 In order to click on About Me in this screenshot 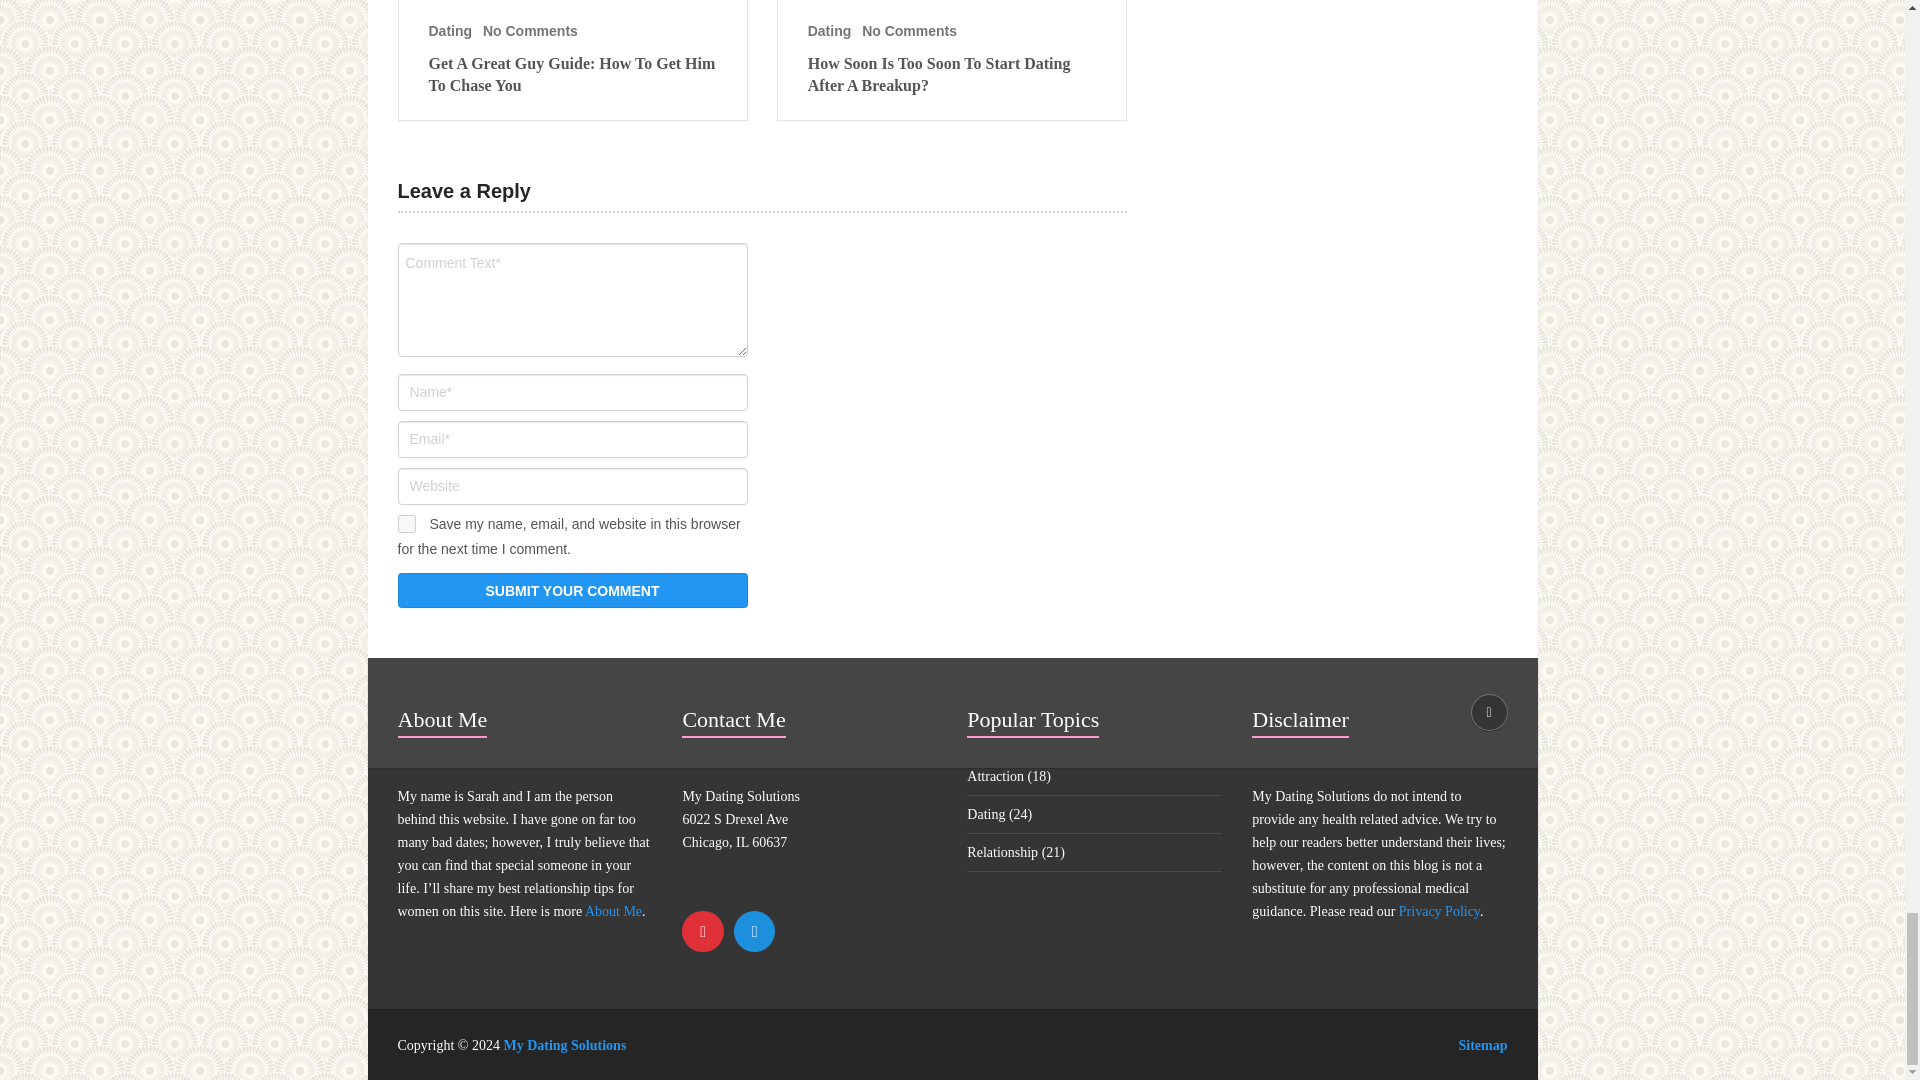, I will do `click(613, 911)`.